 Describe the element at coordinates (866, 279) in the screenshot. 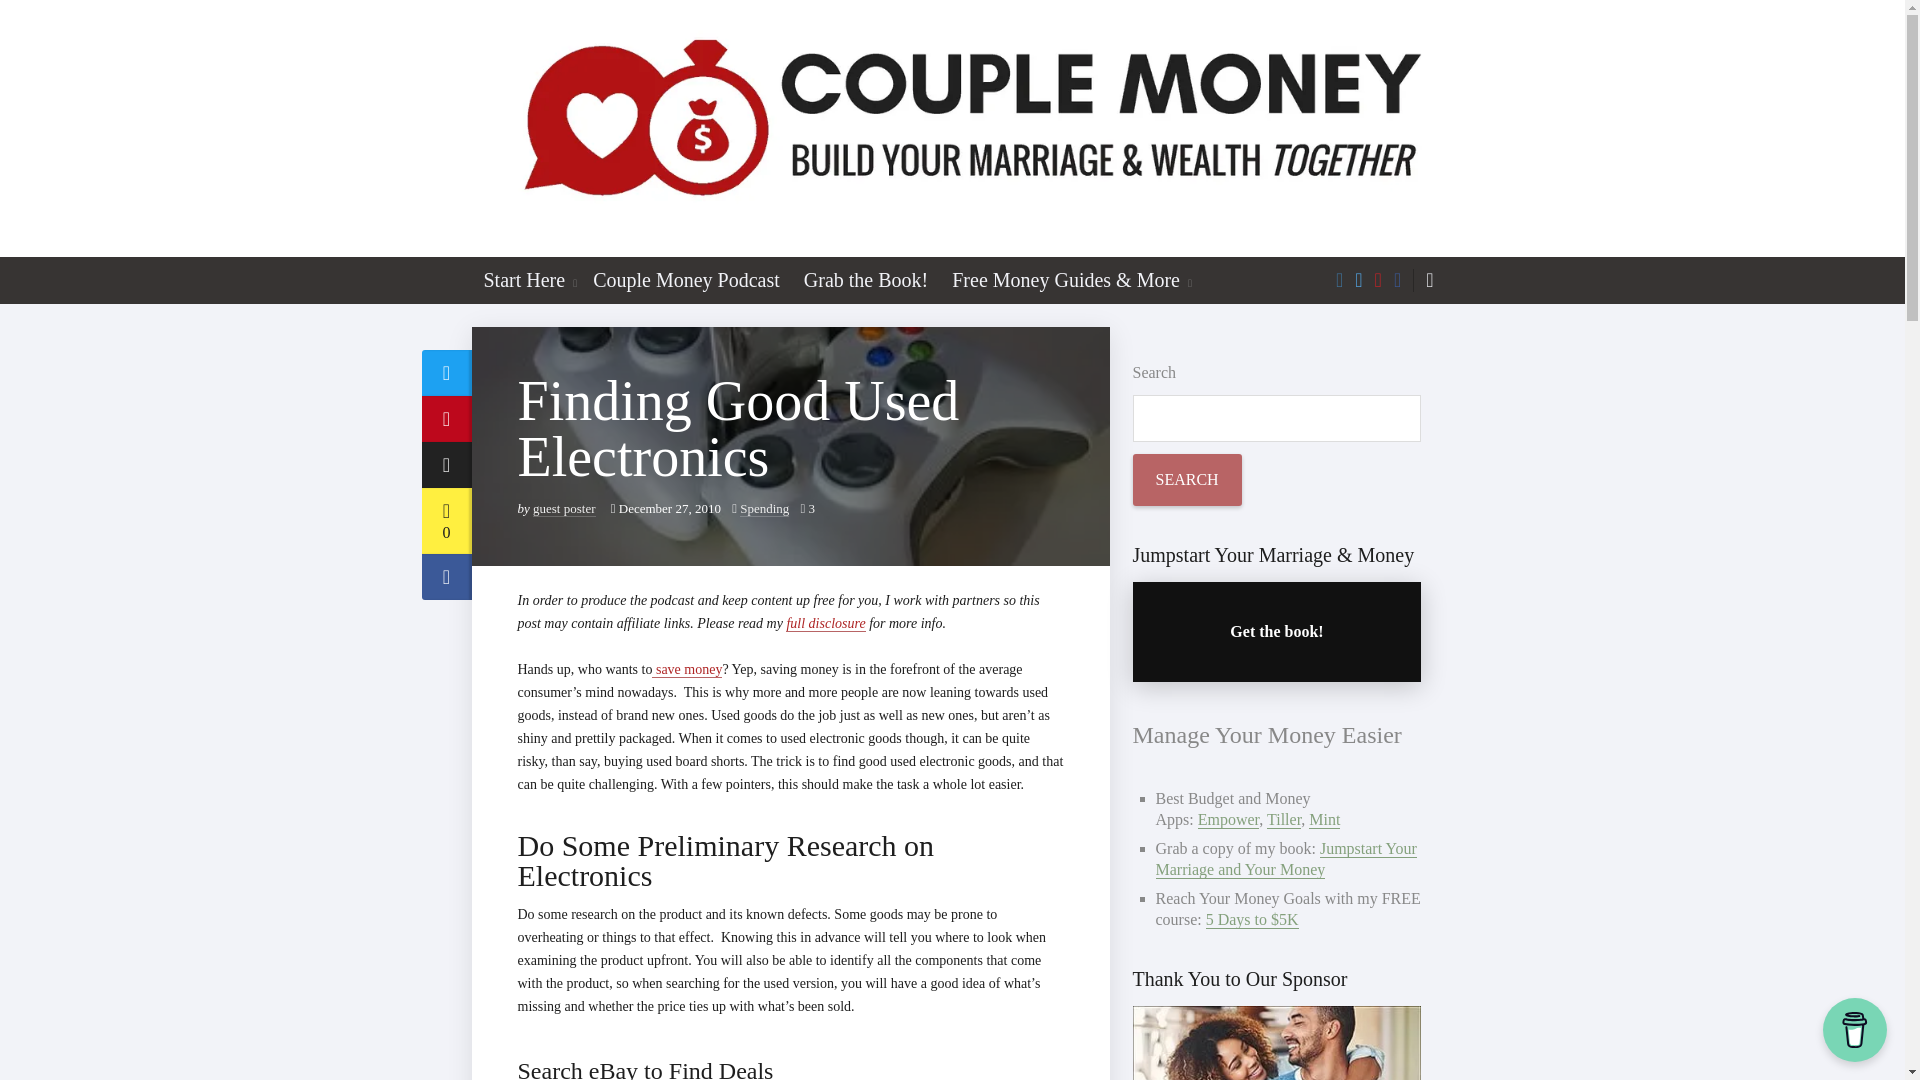

I see `Grab the Book!` at that location.